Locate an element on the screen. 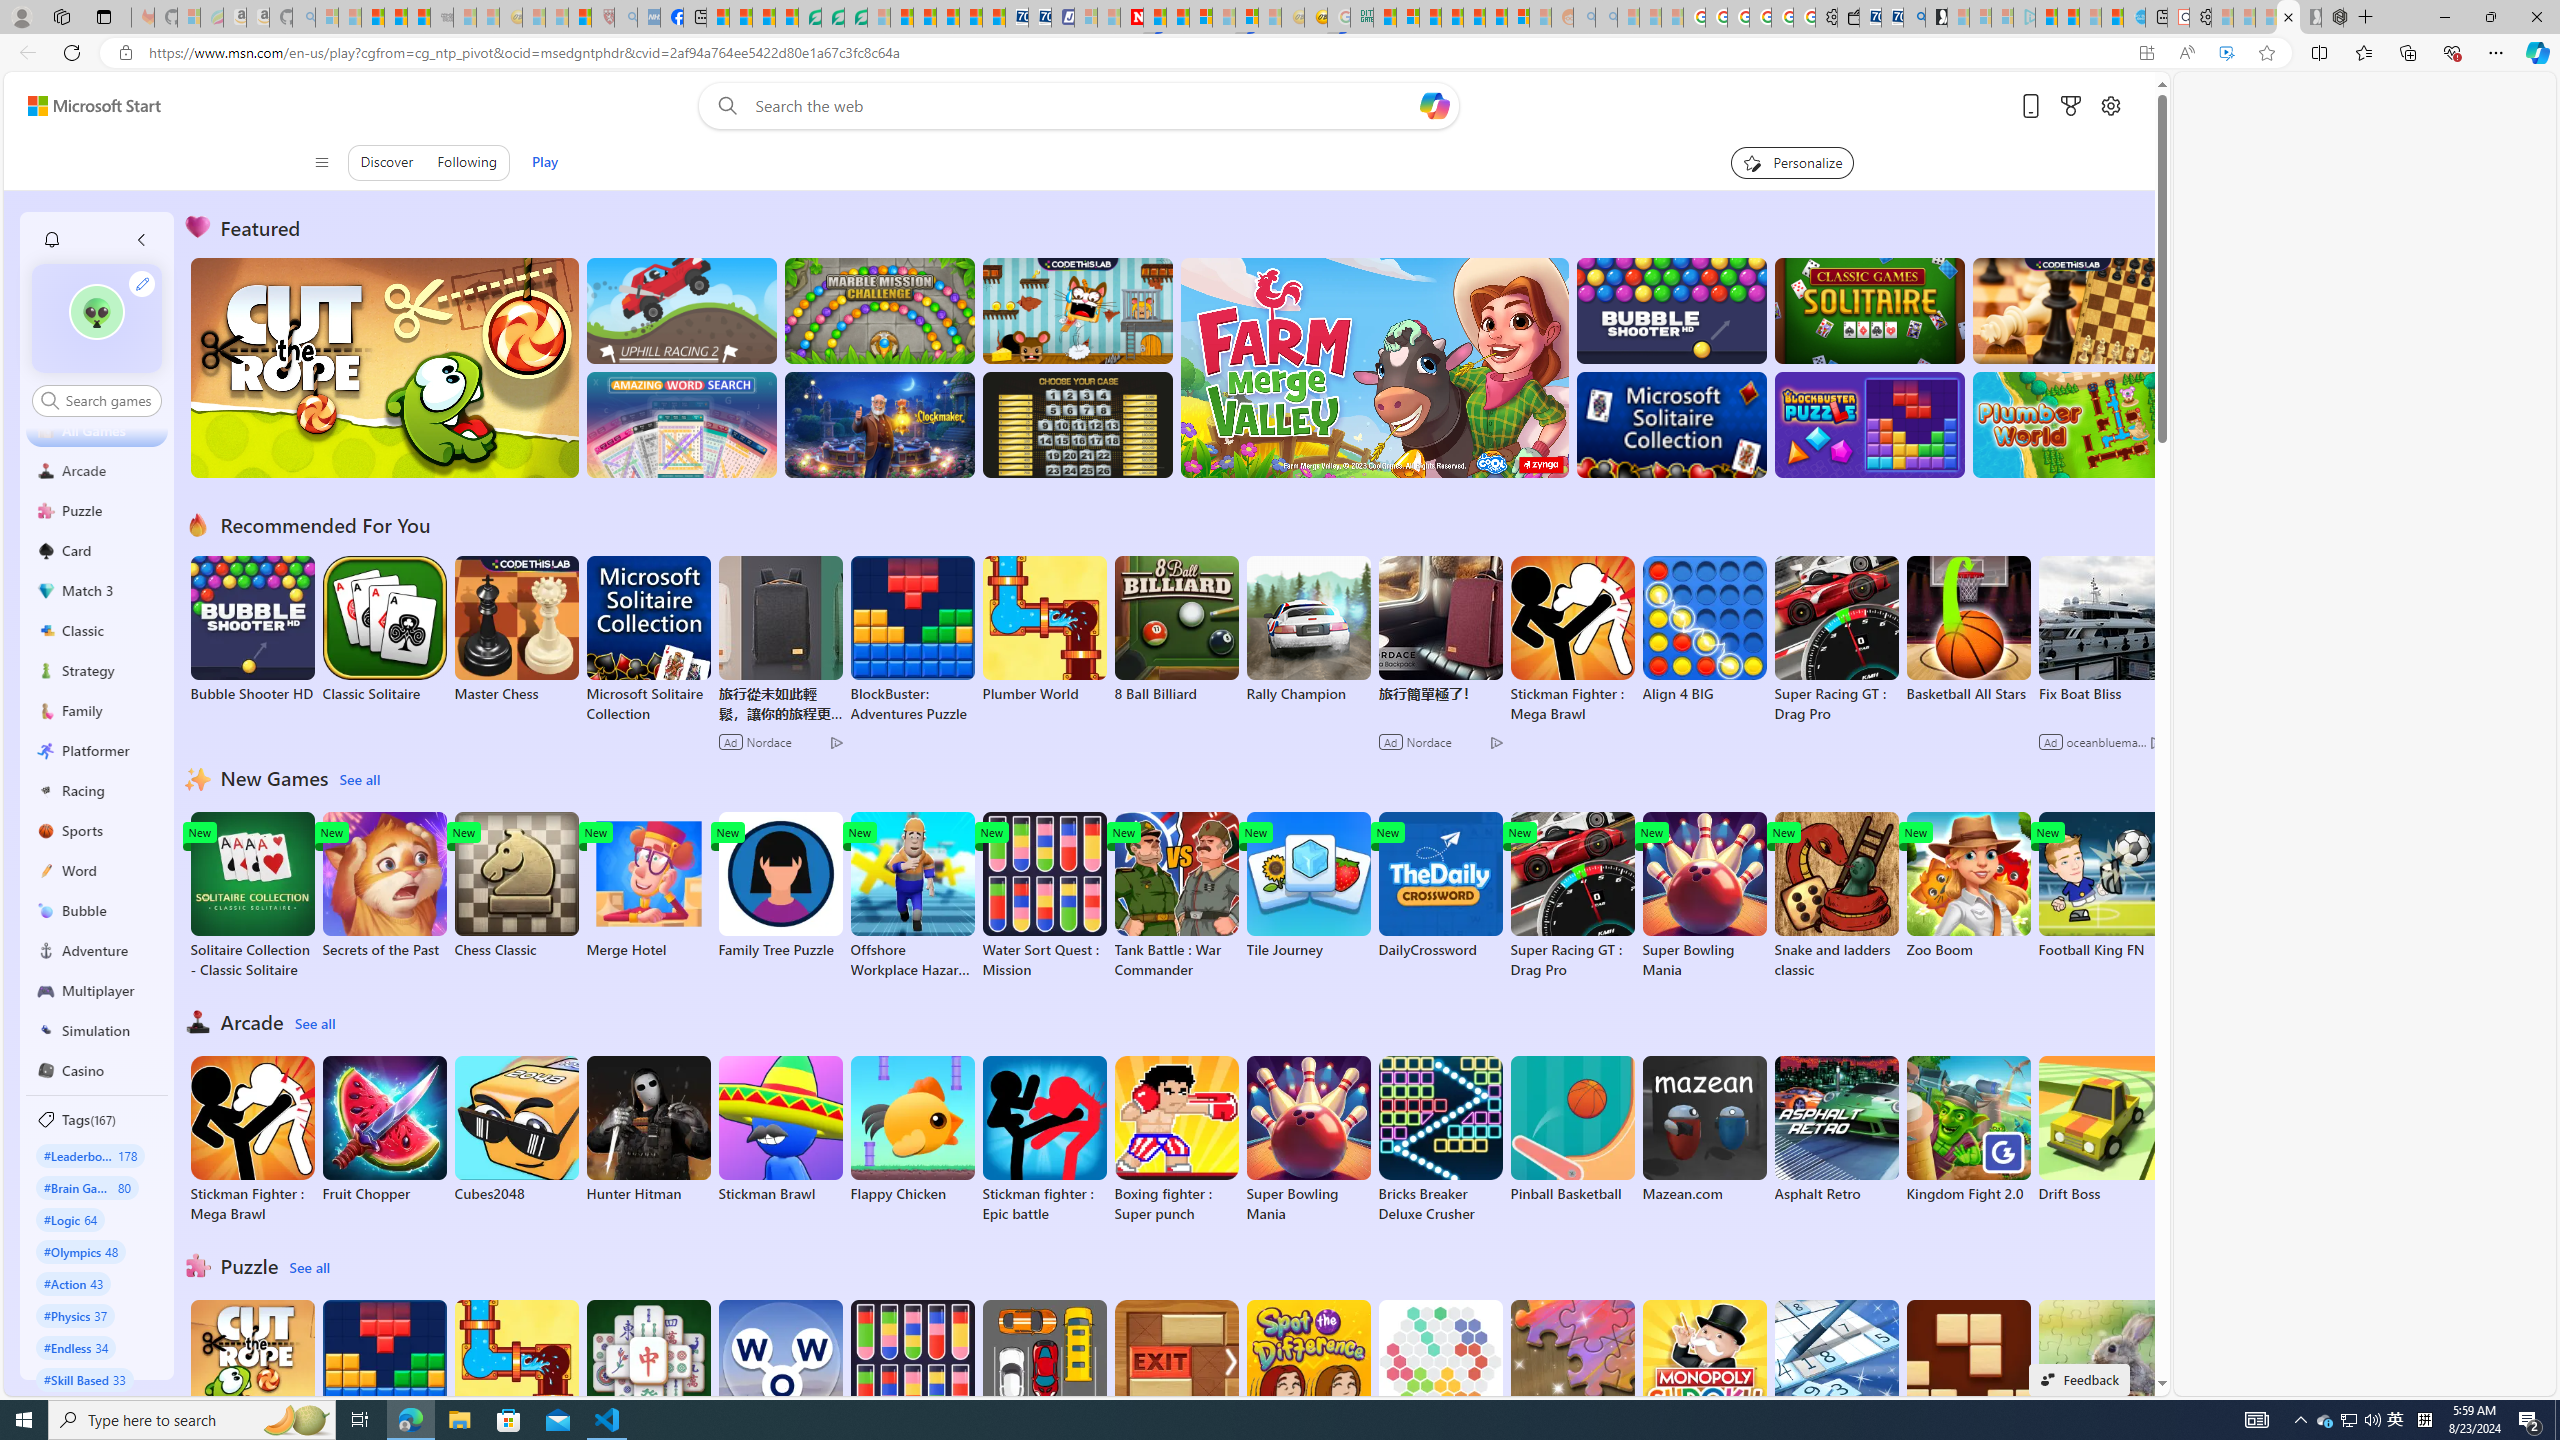 This screenshot has height=1440, width=2560. Student Loan Update: Forgiveness Program Ends This Month is located at coordinates (1452, 17).